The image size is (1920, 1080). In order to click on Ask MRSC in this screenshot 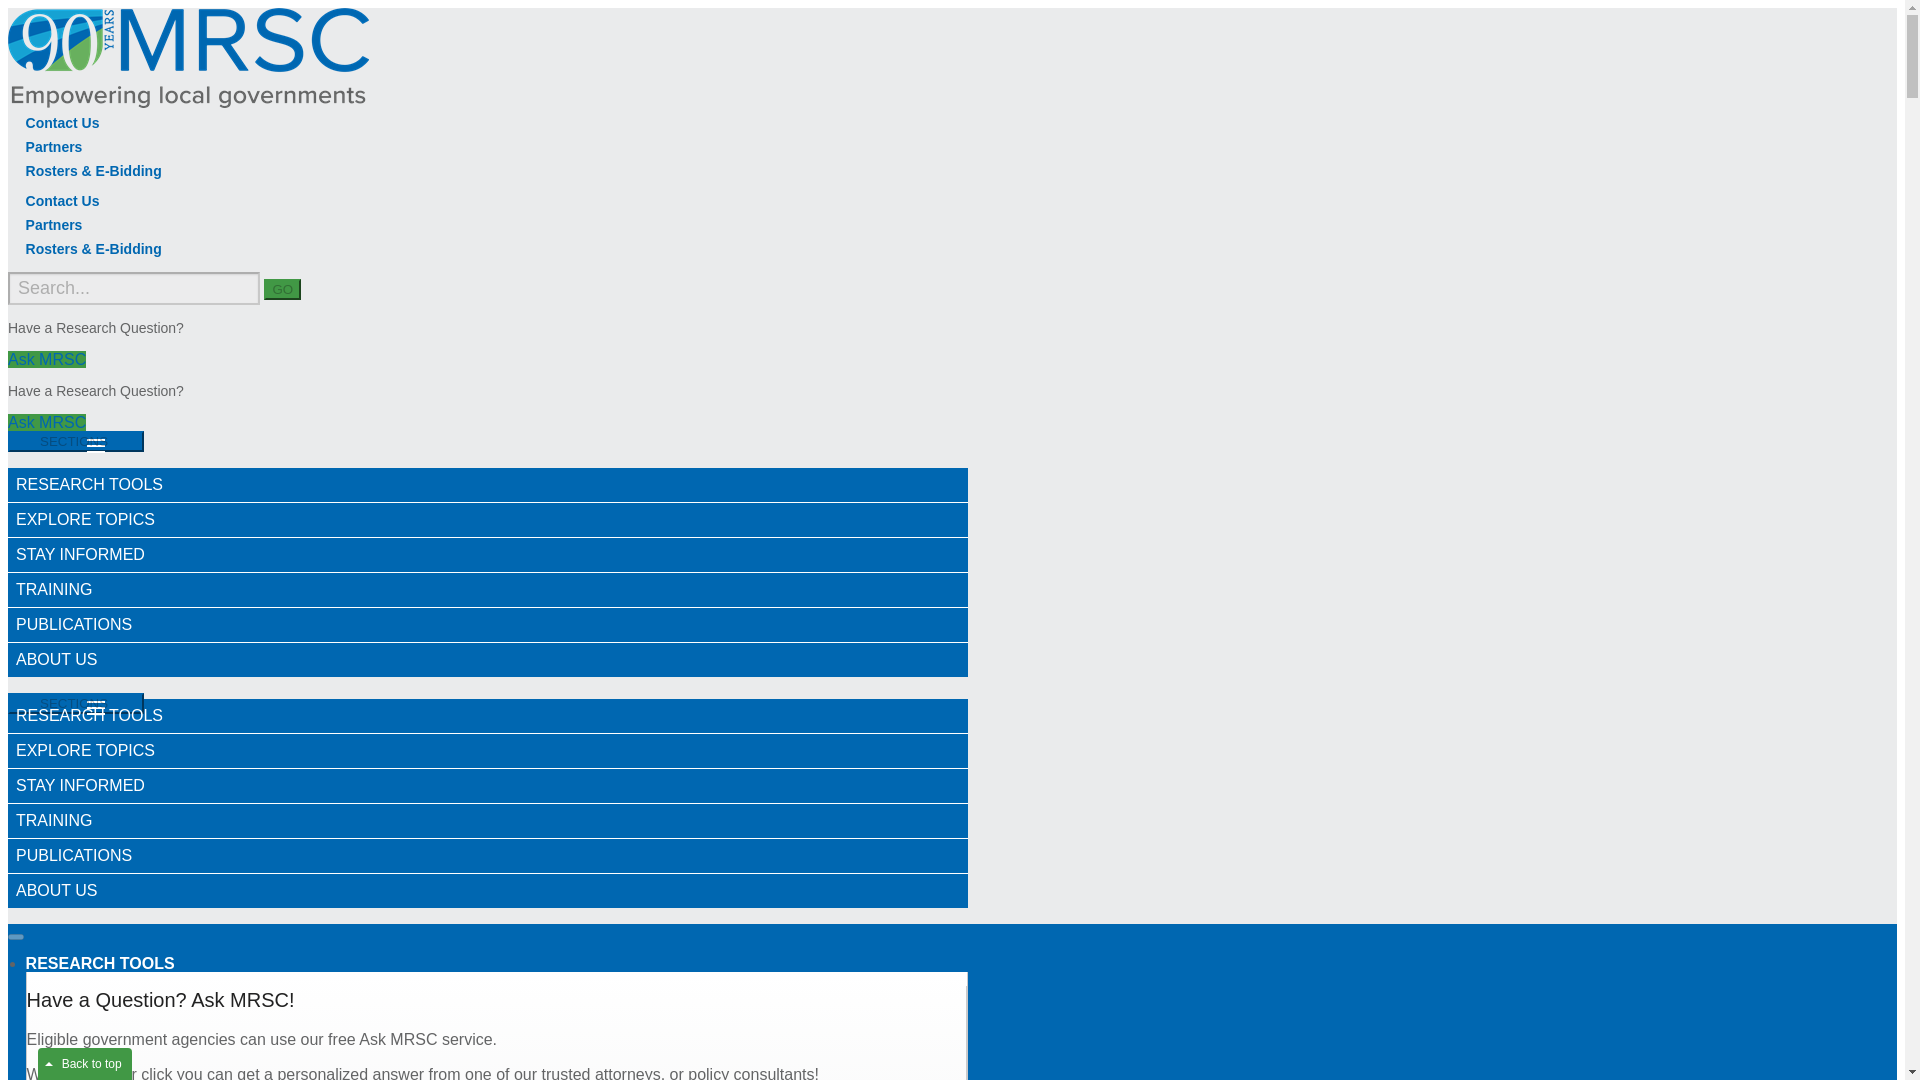, I will do `click(487, 520)`.